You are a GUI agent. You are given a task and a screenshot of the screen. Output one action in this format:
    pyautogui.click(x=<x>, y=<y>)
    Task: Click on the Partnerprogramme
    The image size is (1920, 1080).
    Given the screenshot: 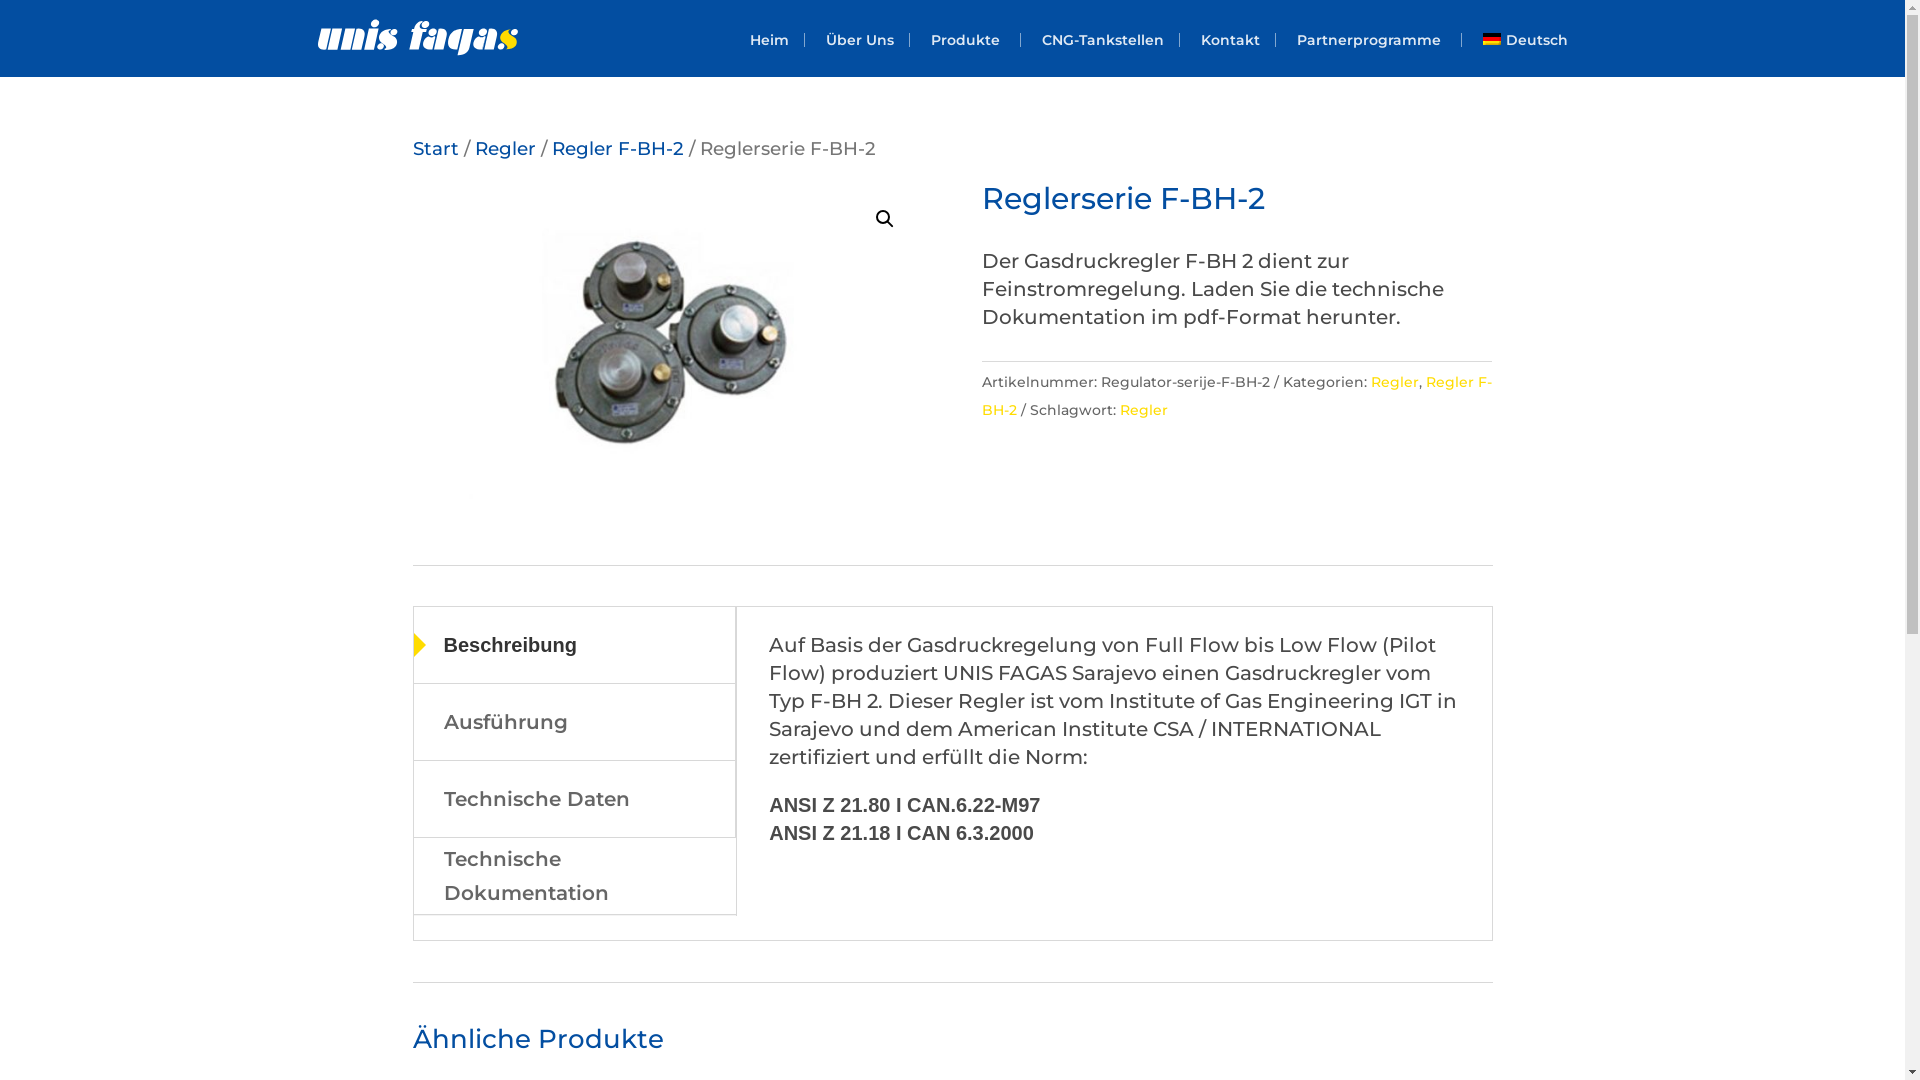 What is the action you would take?
    pyautogui.click(x=1372, y=40)
    